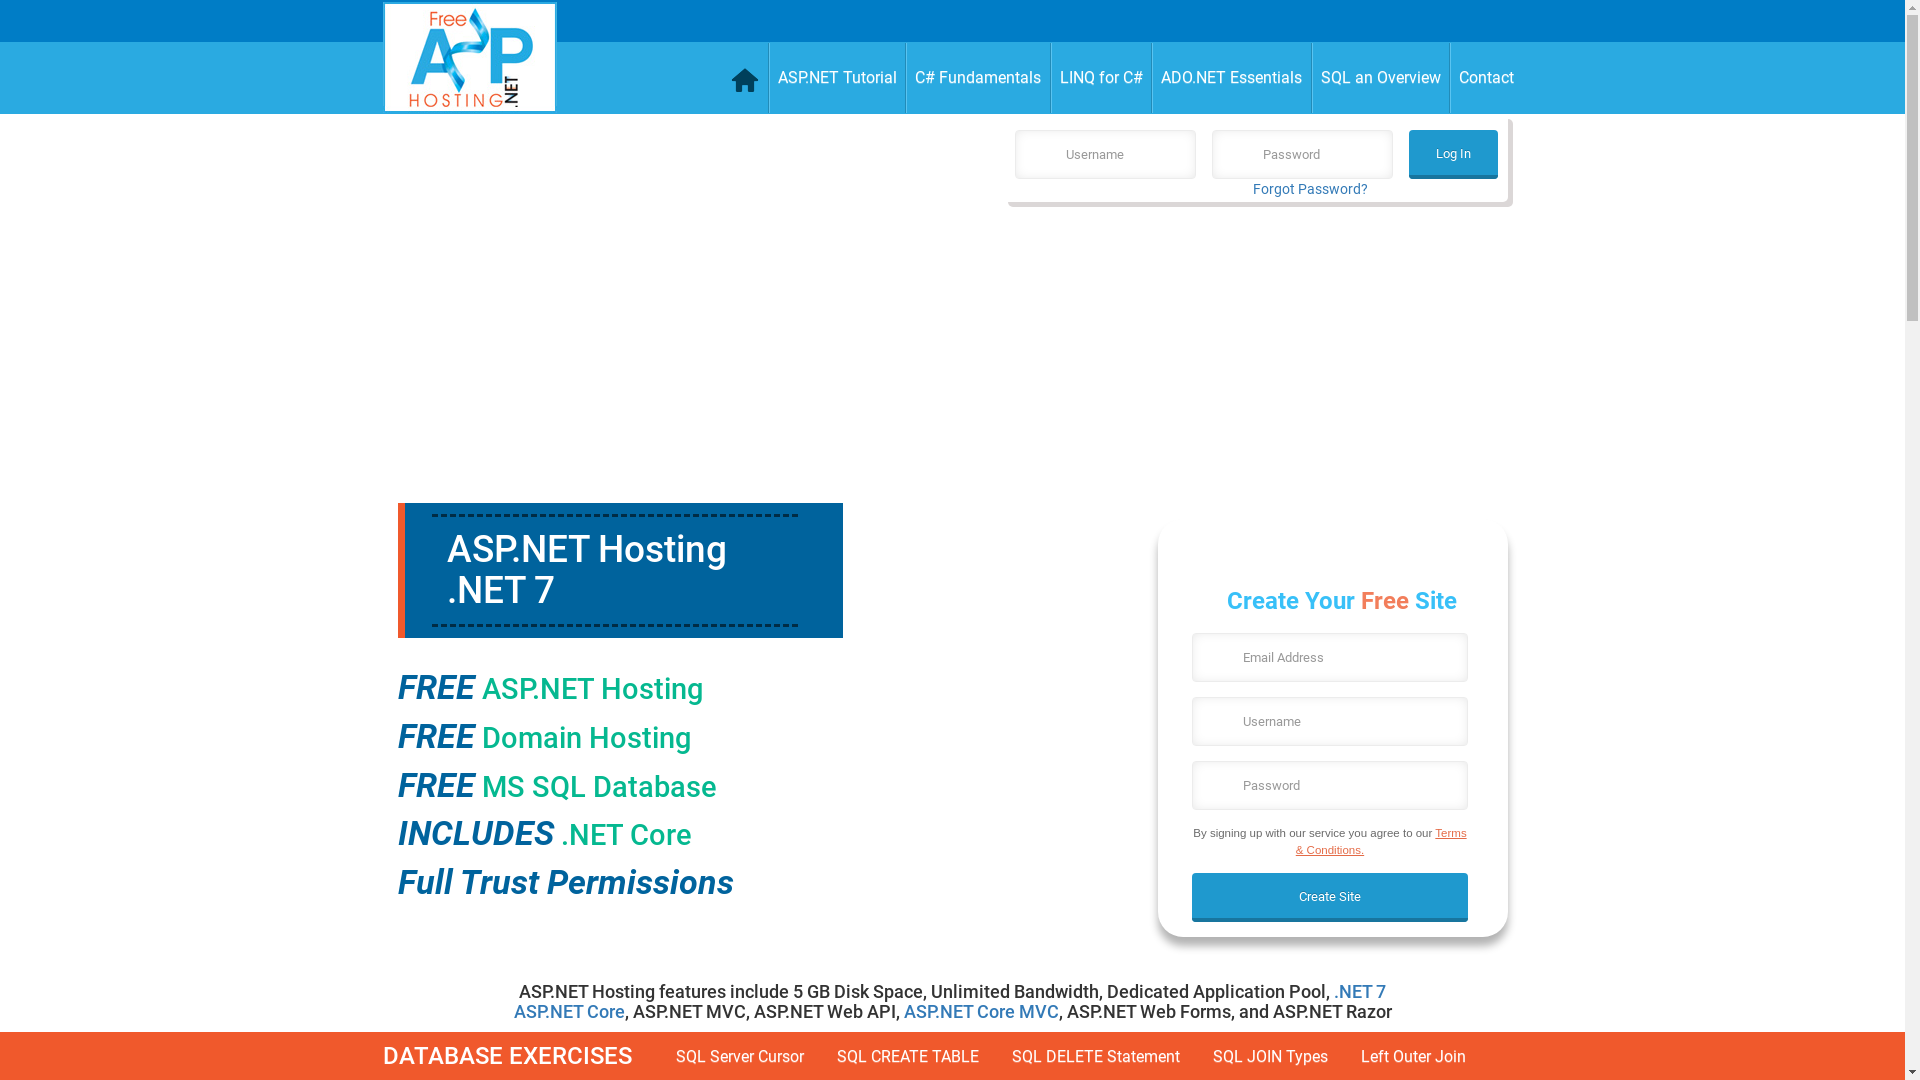 The width and height of the screenshot is (1920, 1080). Describe the element at coordinates (1382, 841) in the screenshot. I see `Terms & Conditions.` at that location.